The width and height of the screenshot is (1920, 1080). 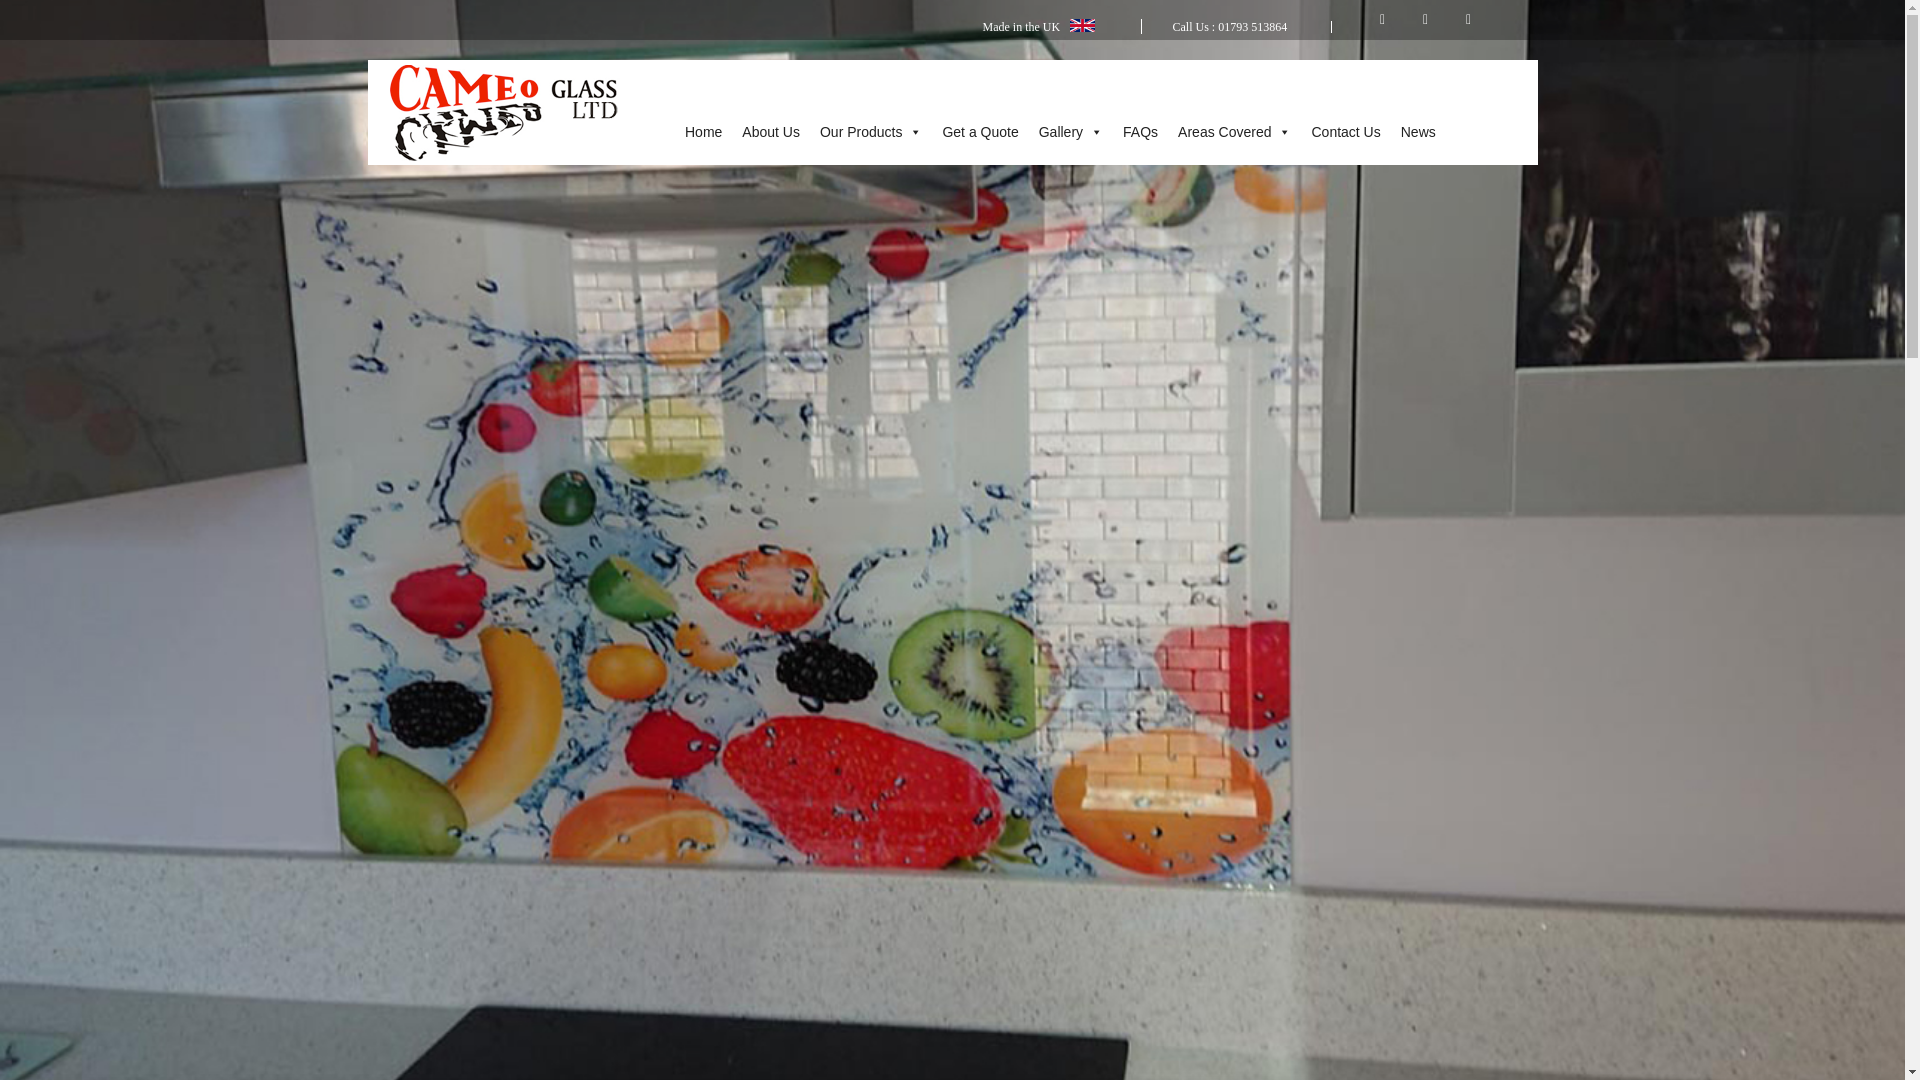 What do you see at coordinates (870, 132) in the screenshot?
I see `Our Products` at bounding box center [870, 132].